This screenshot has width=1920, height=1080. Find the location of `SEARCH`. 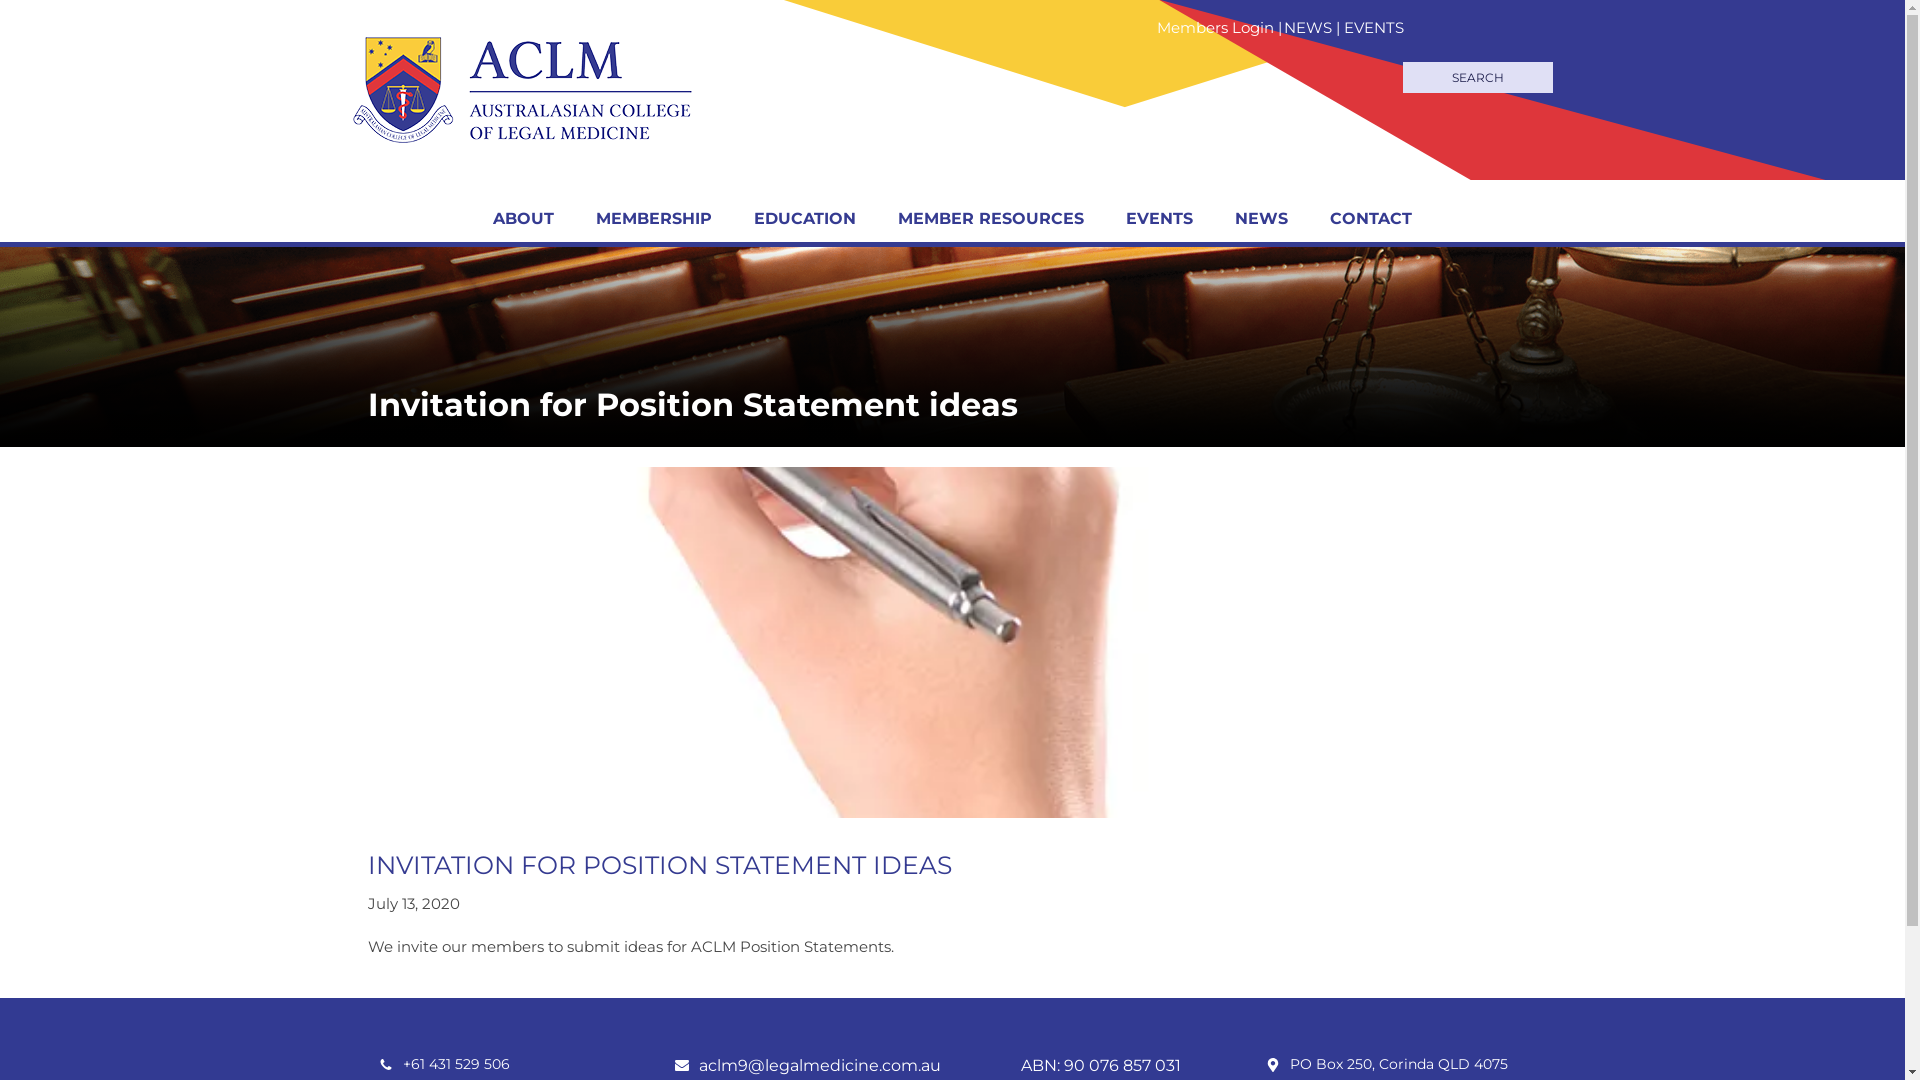

SEARCH is located at coordinates (1477, 78).